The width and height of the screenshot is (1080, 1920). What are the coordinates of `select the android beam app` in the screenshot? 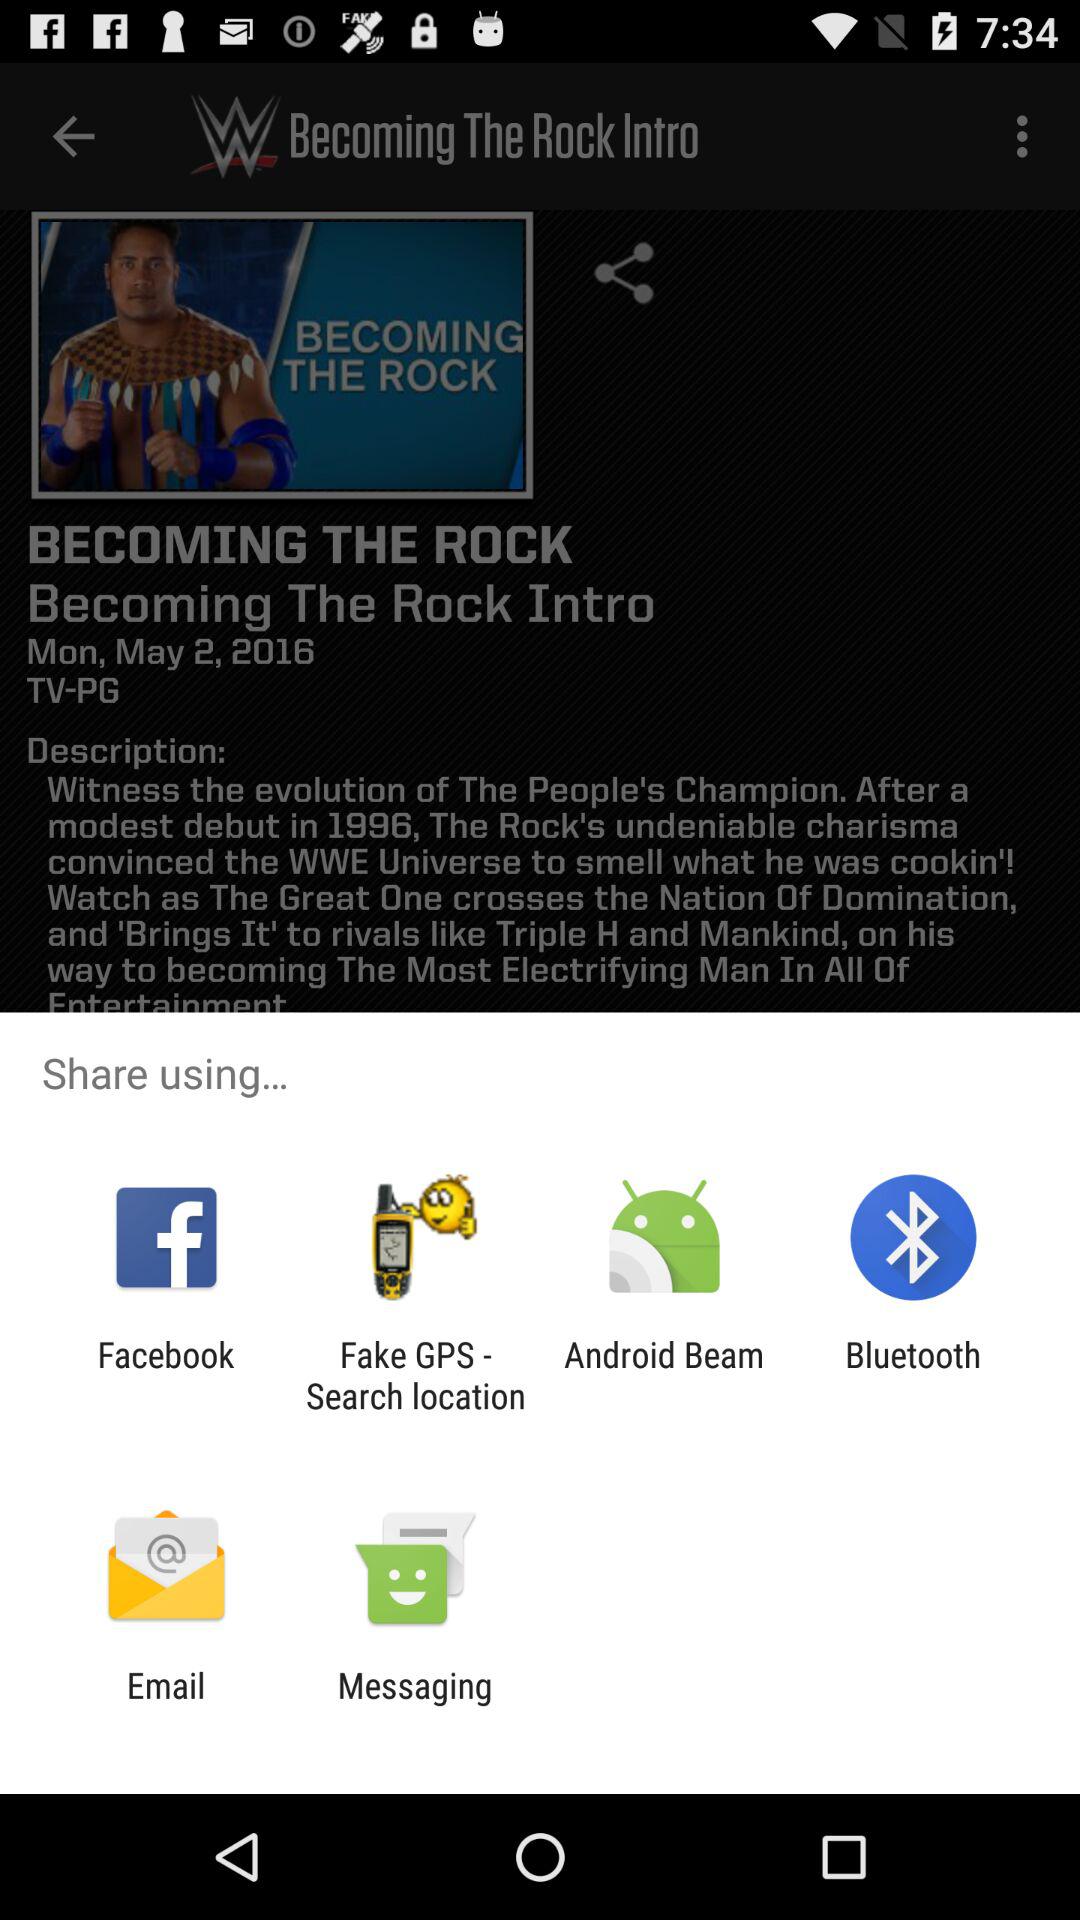 It's located at (664, 1375).